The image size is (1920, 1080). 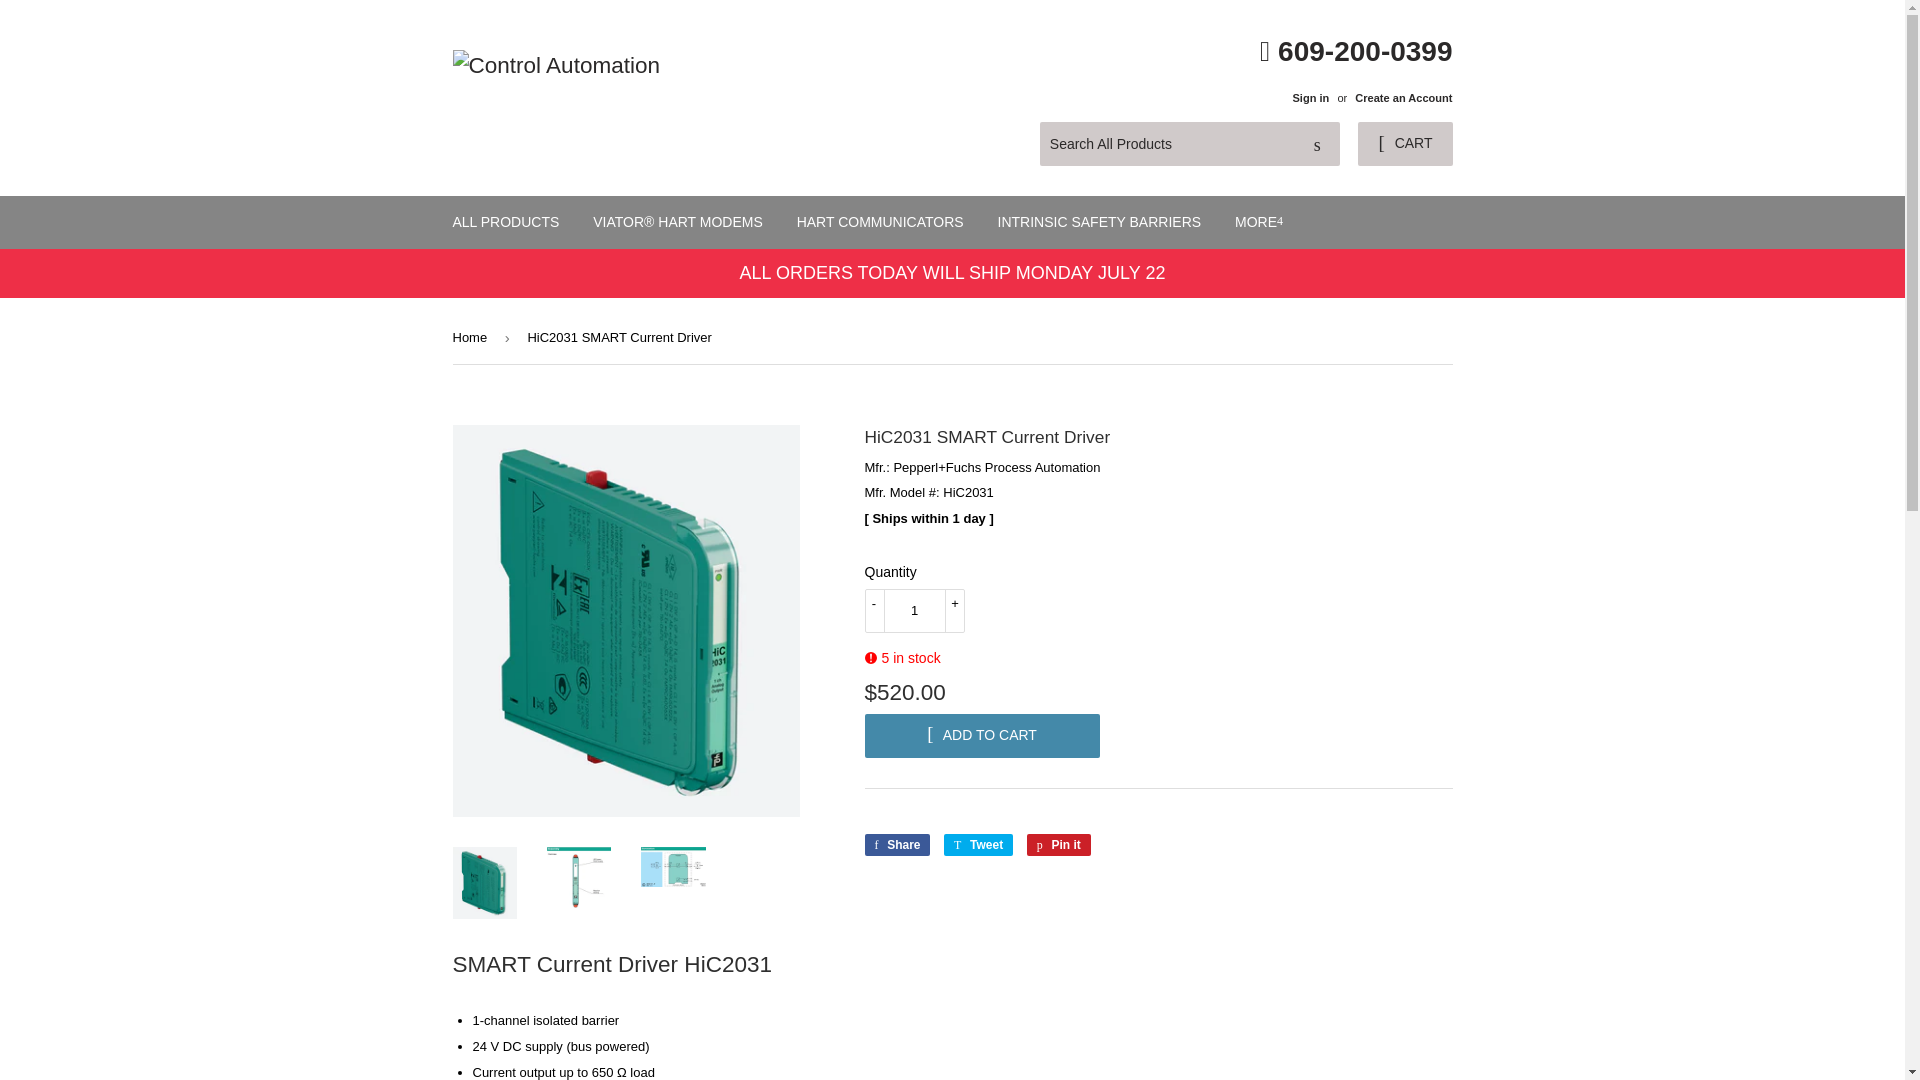 I want to click on 1, so click(x=1317, y=145).